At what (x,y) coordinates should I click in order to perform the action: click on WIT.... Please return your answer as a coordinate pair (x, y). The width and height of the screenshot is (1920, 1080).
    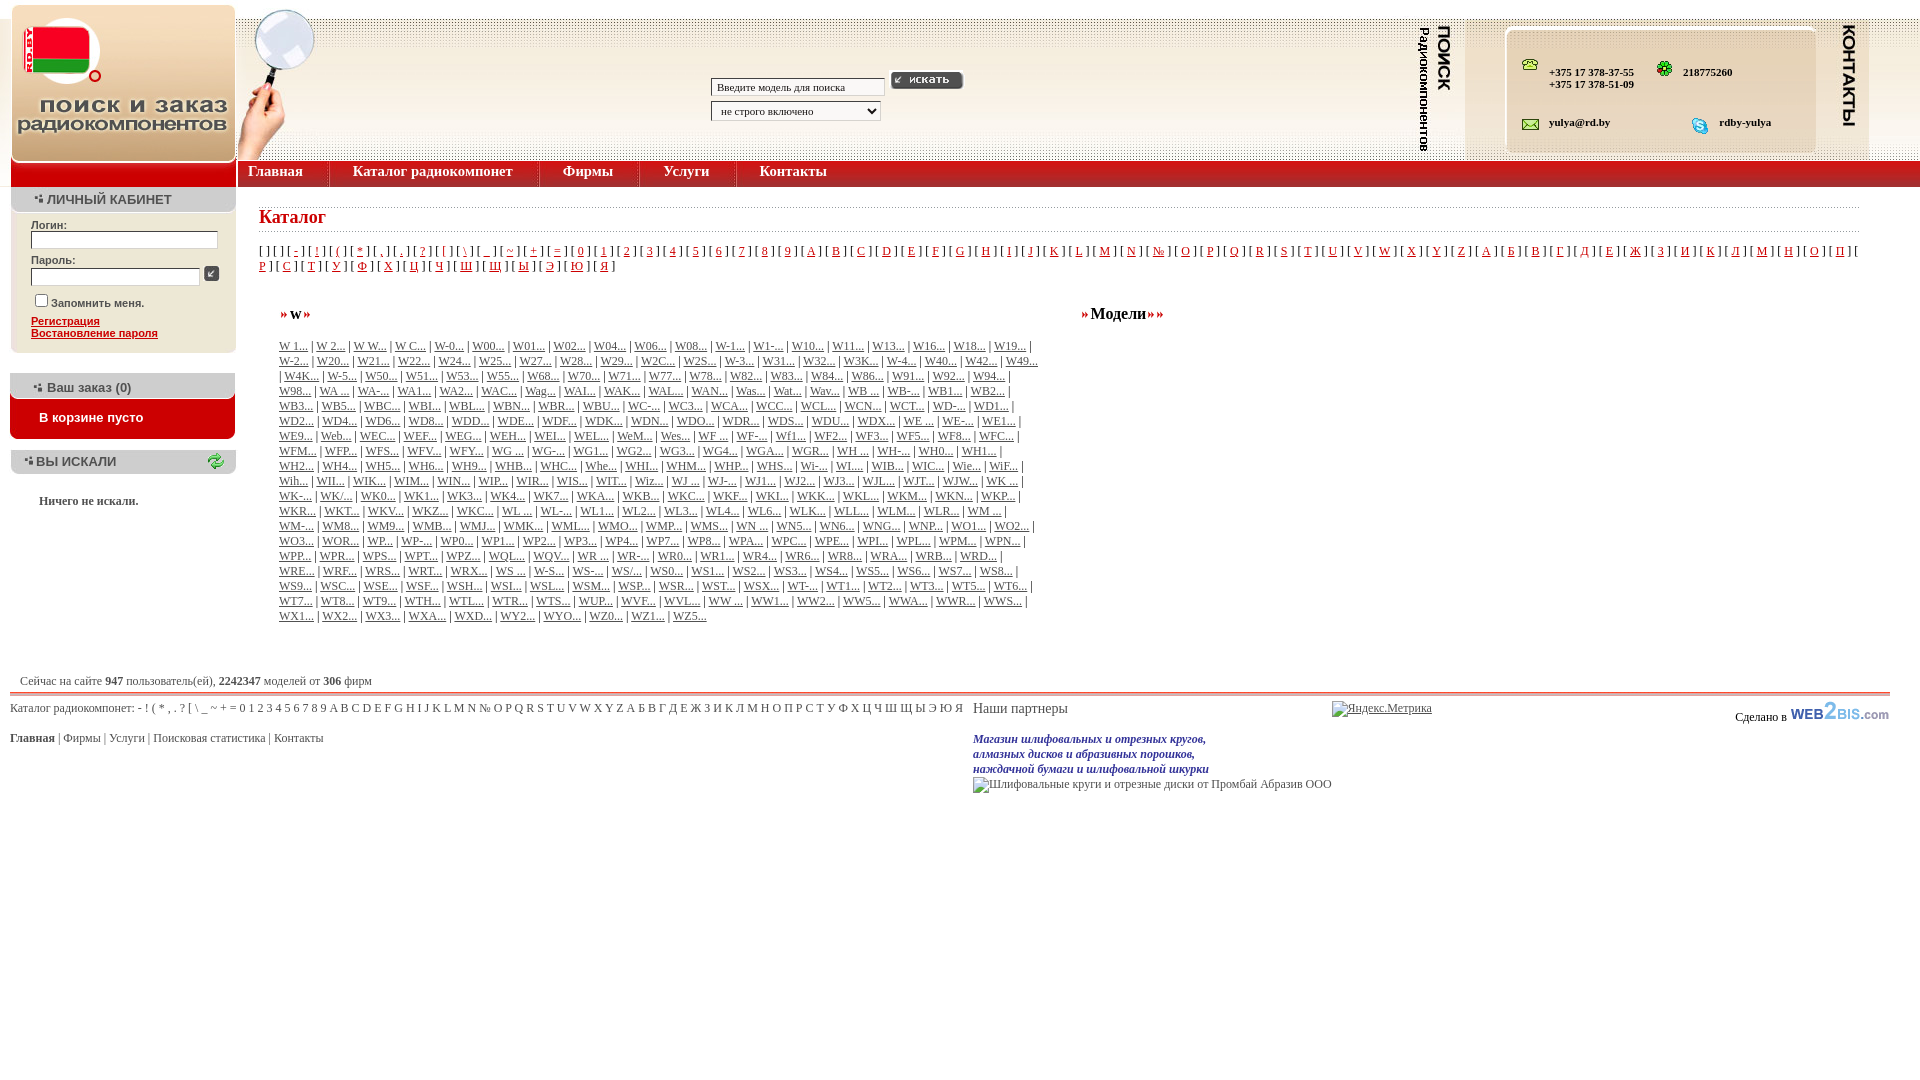
    Looking at the image, I should click on (612, 481).